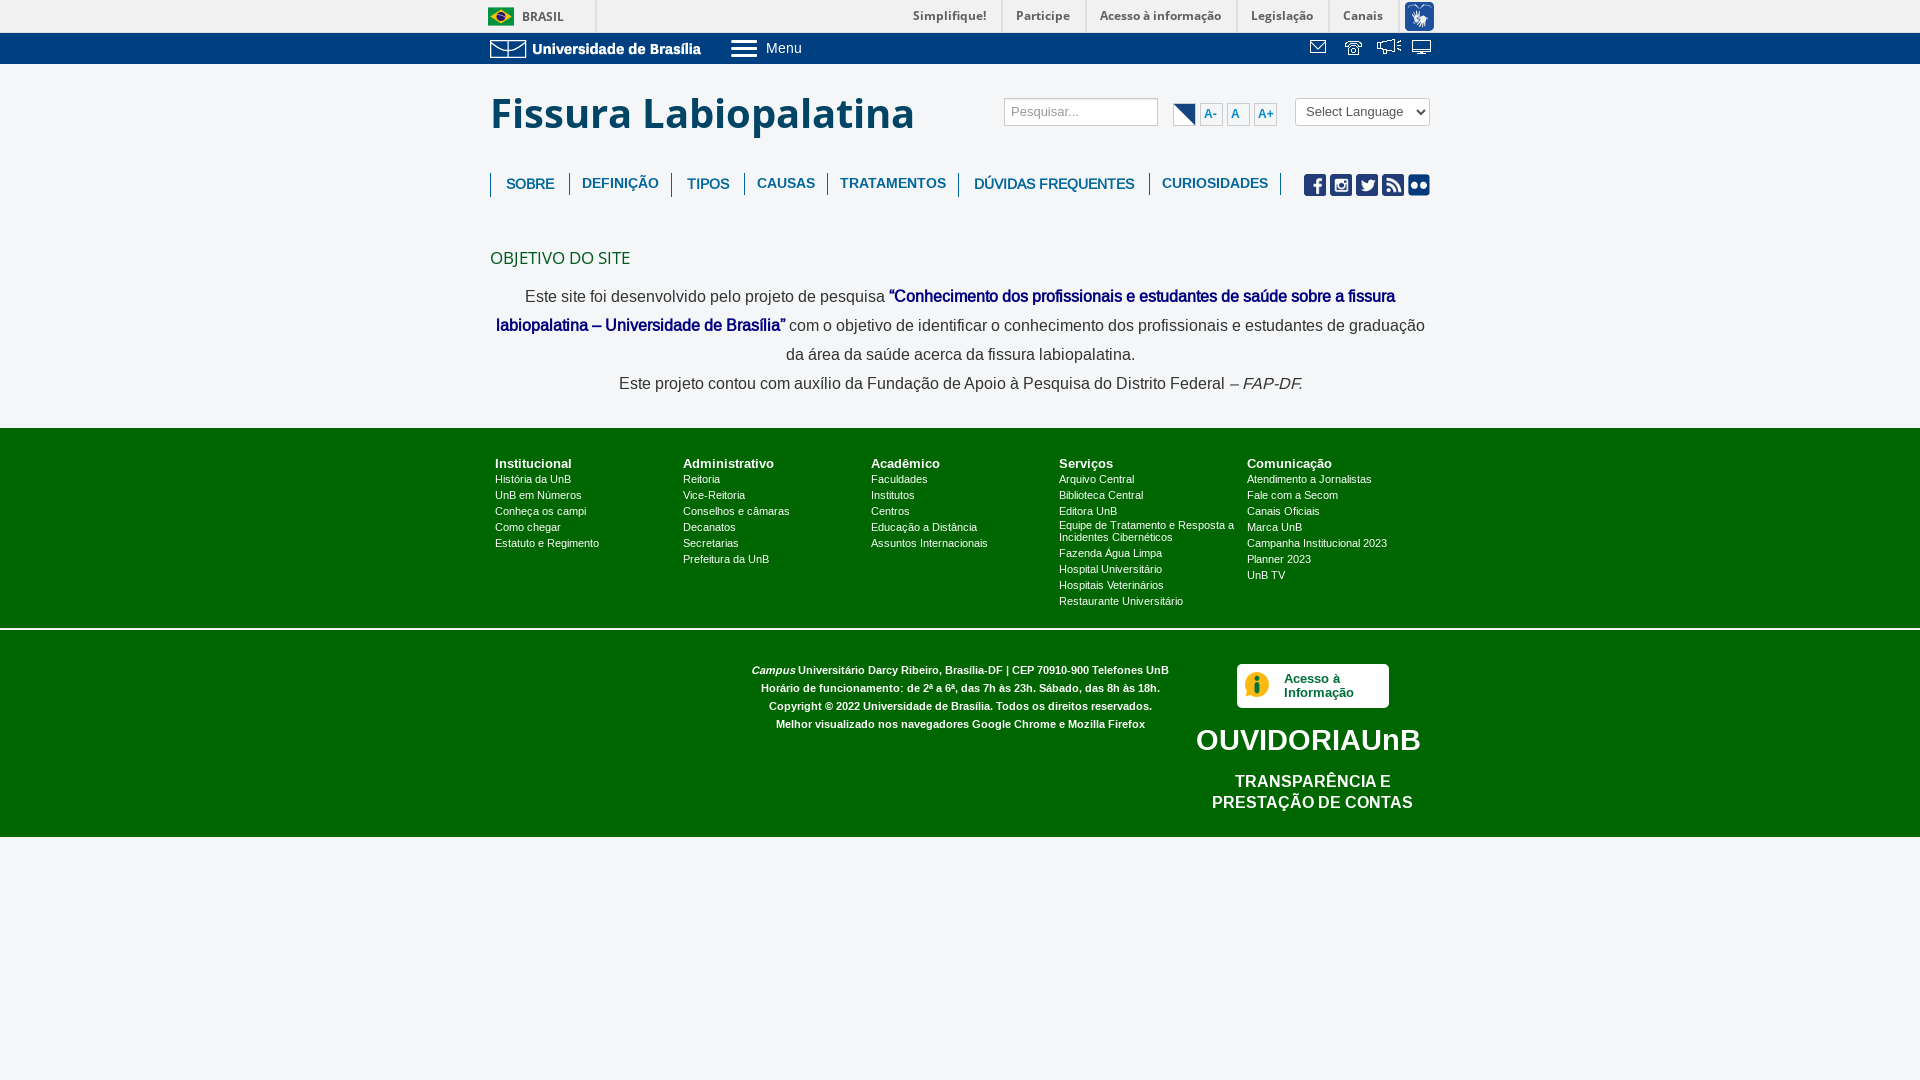 This screenshot has height=1080, width=1920. I want to click on A-, so click(1212, 114).